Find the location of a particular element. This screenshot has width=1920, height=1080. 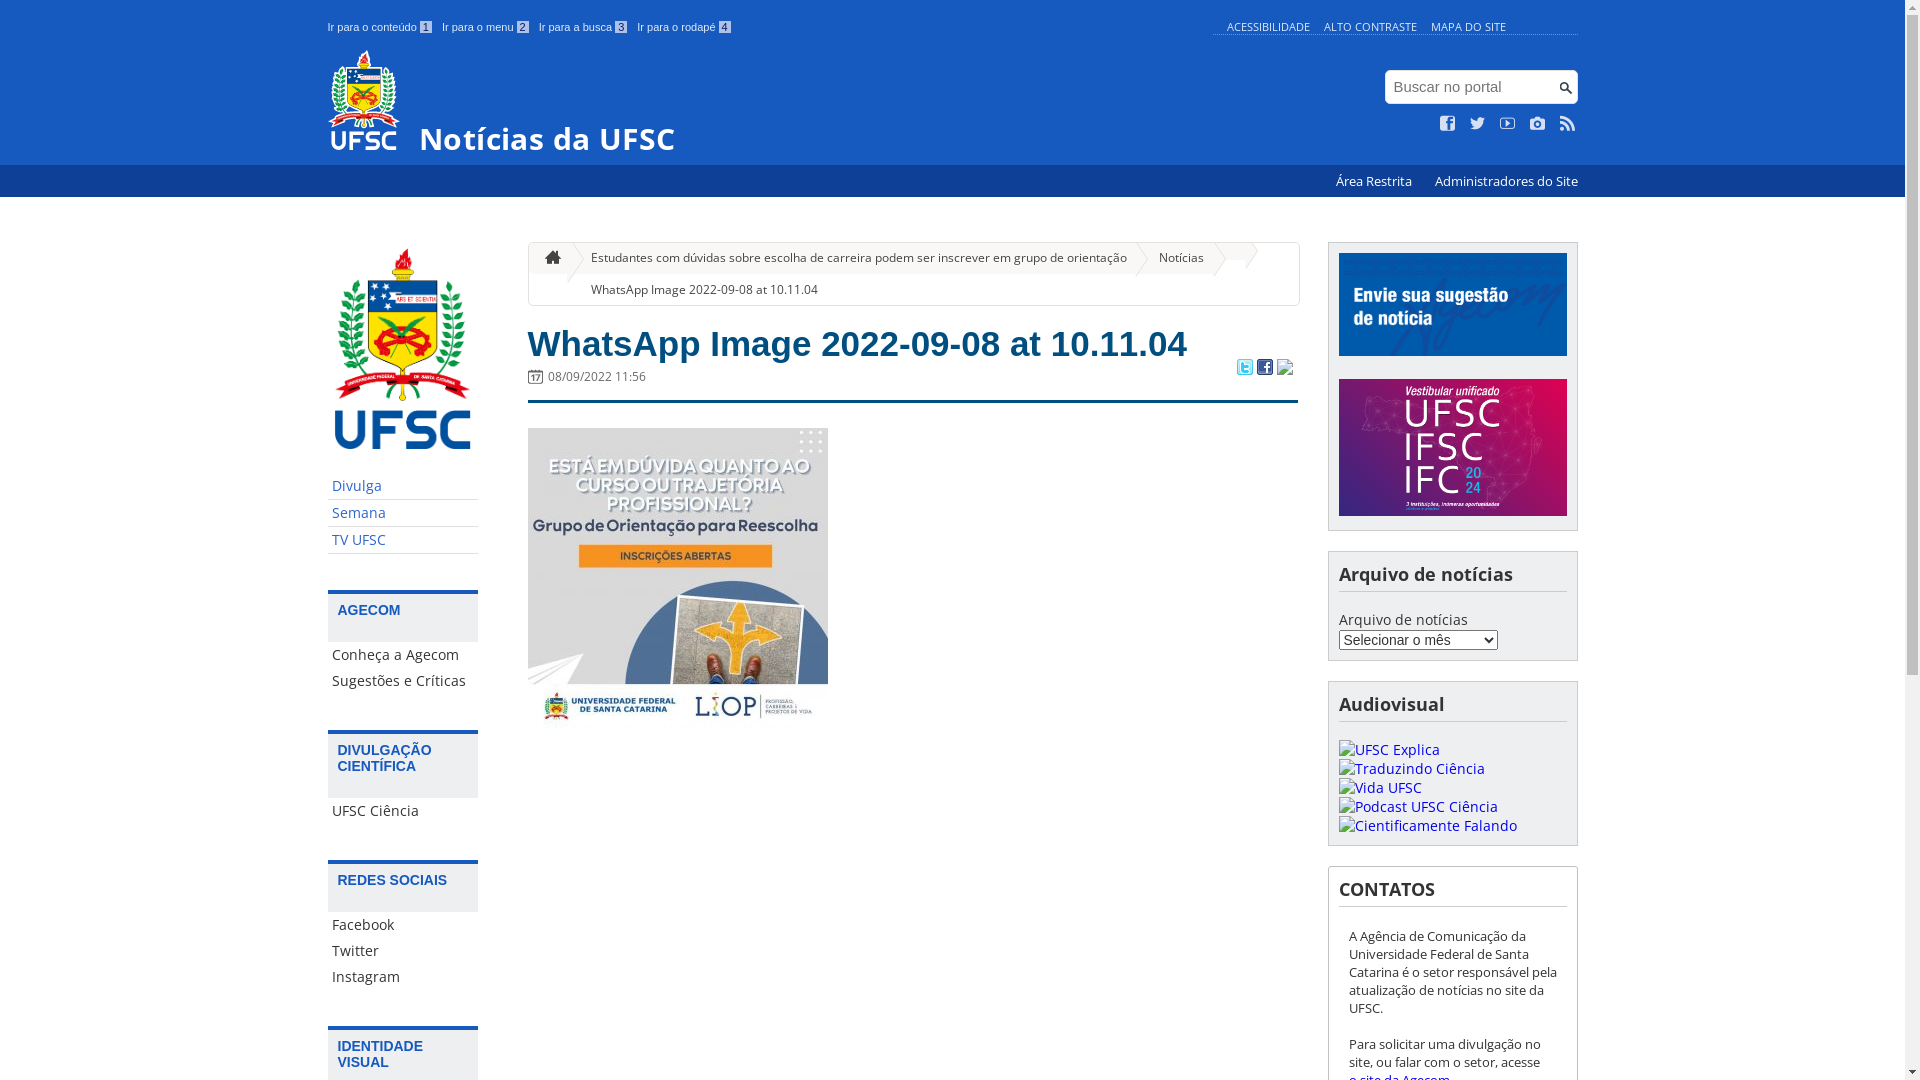

Instagram is located at coordinates (403, 977).